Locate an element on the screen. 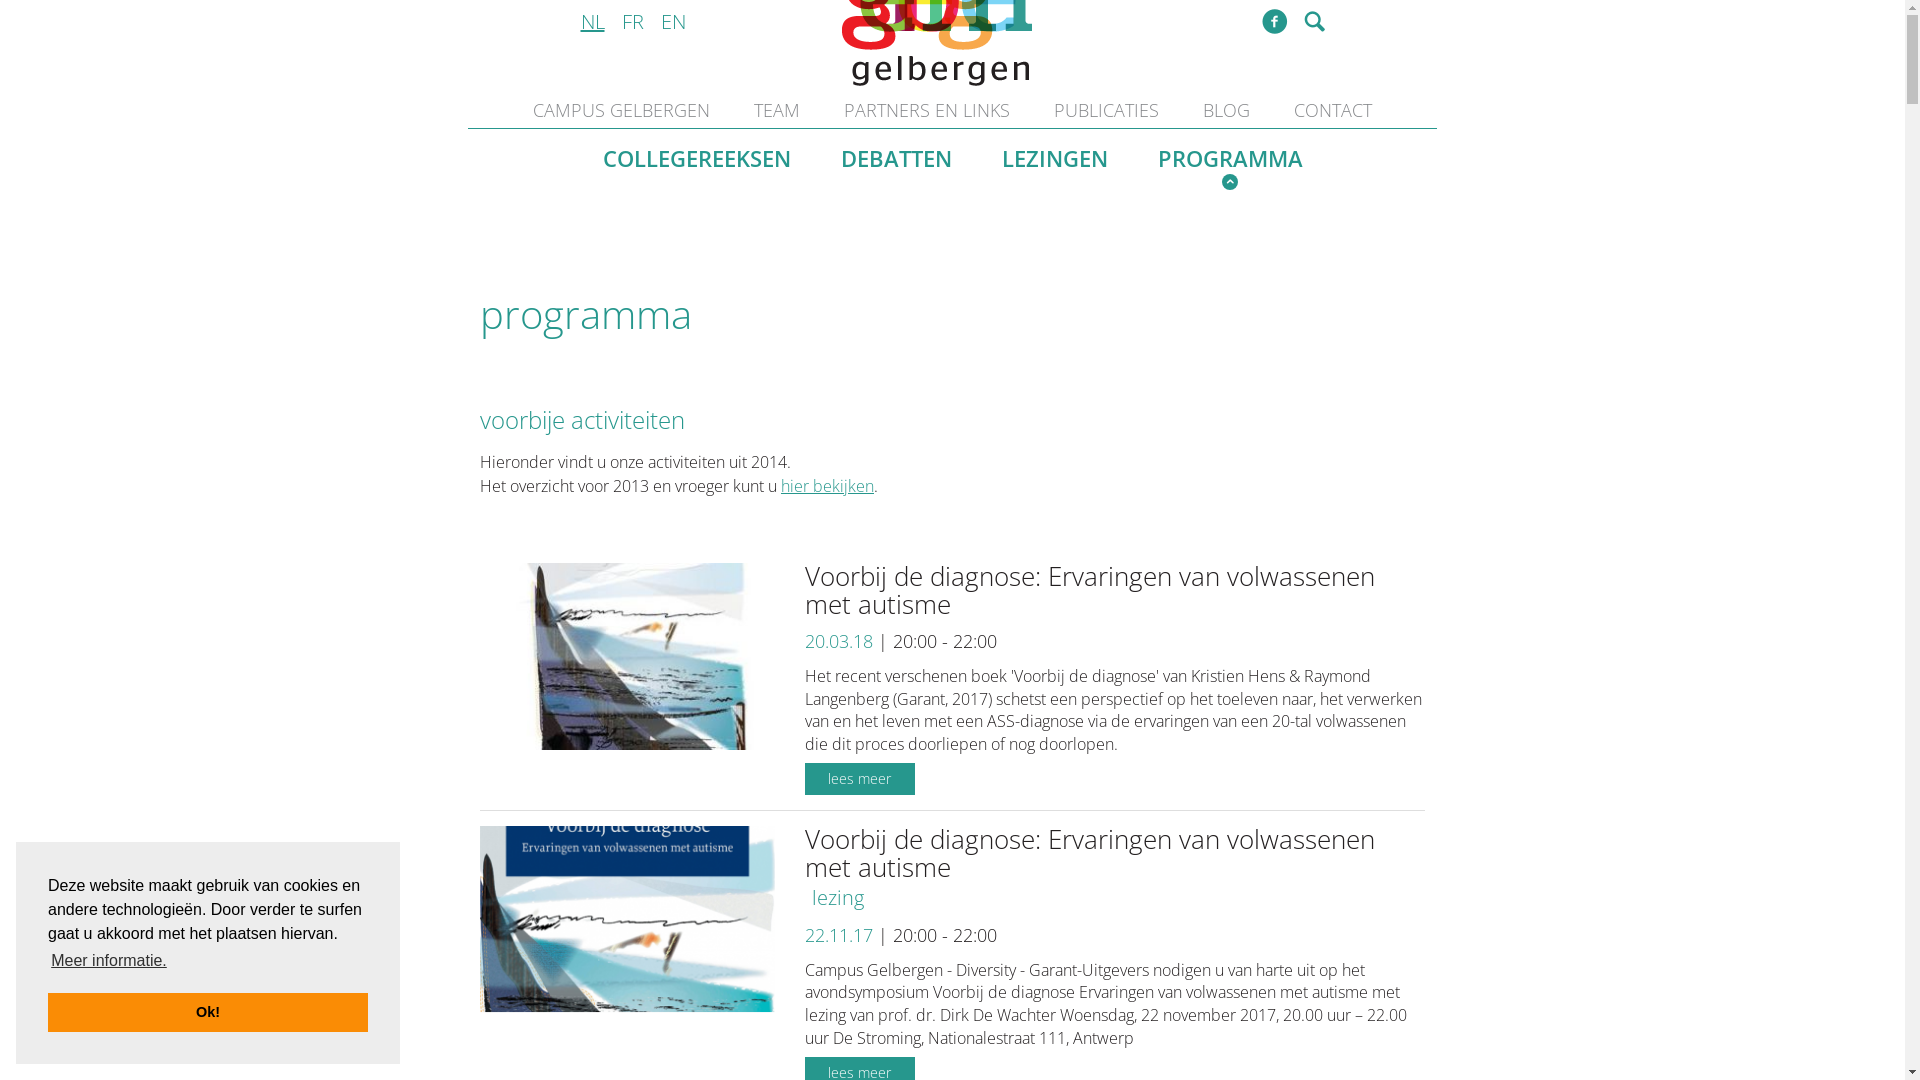 This screenshot has width=1920, height=1080. COLLEGEREEKSEN is located at coordinates (696, 160).